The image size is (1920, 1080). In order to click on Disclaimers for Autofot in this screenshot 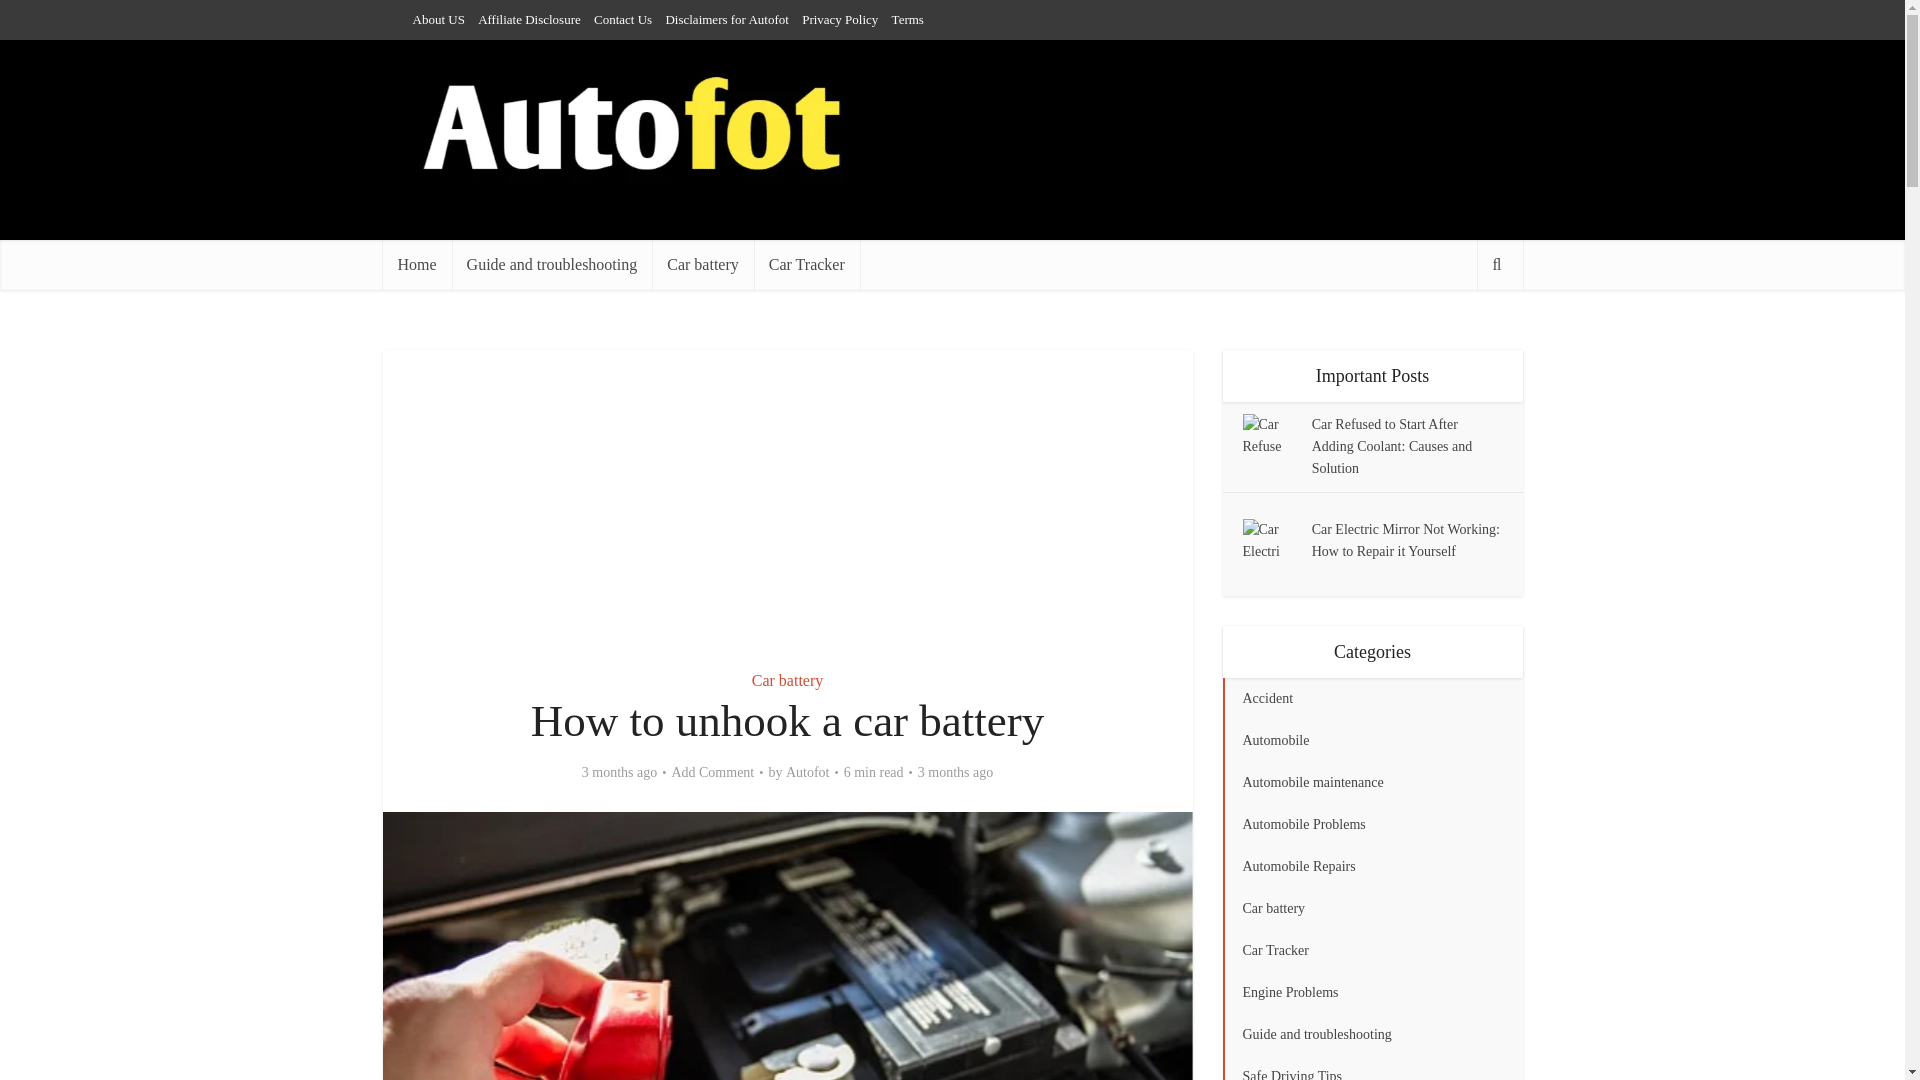, I will do `click(726, 19)`.